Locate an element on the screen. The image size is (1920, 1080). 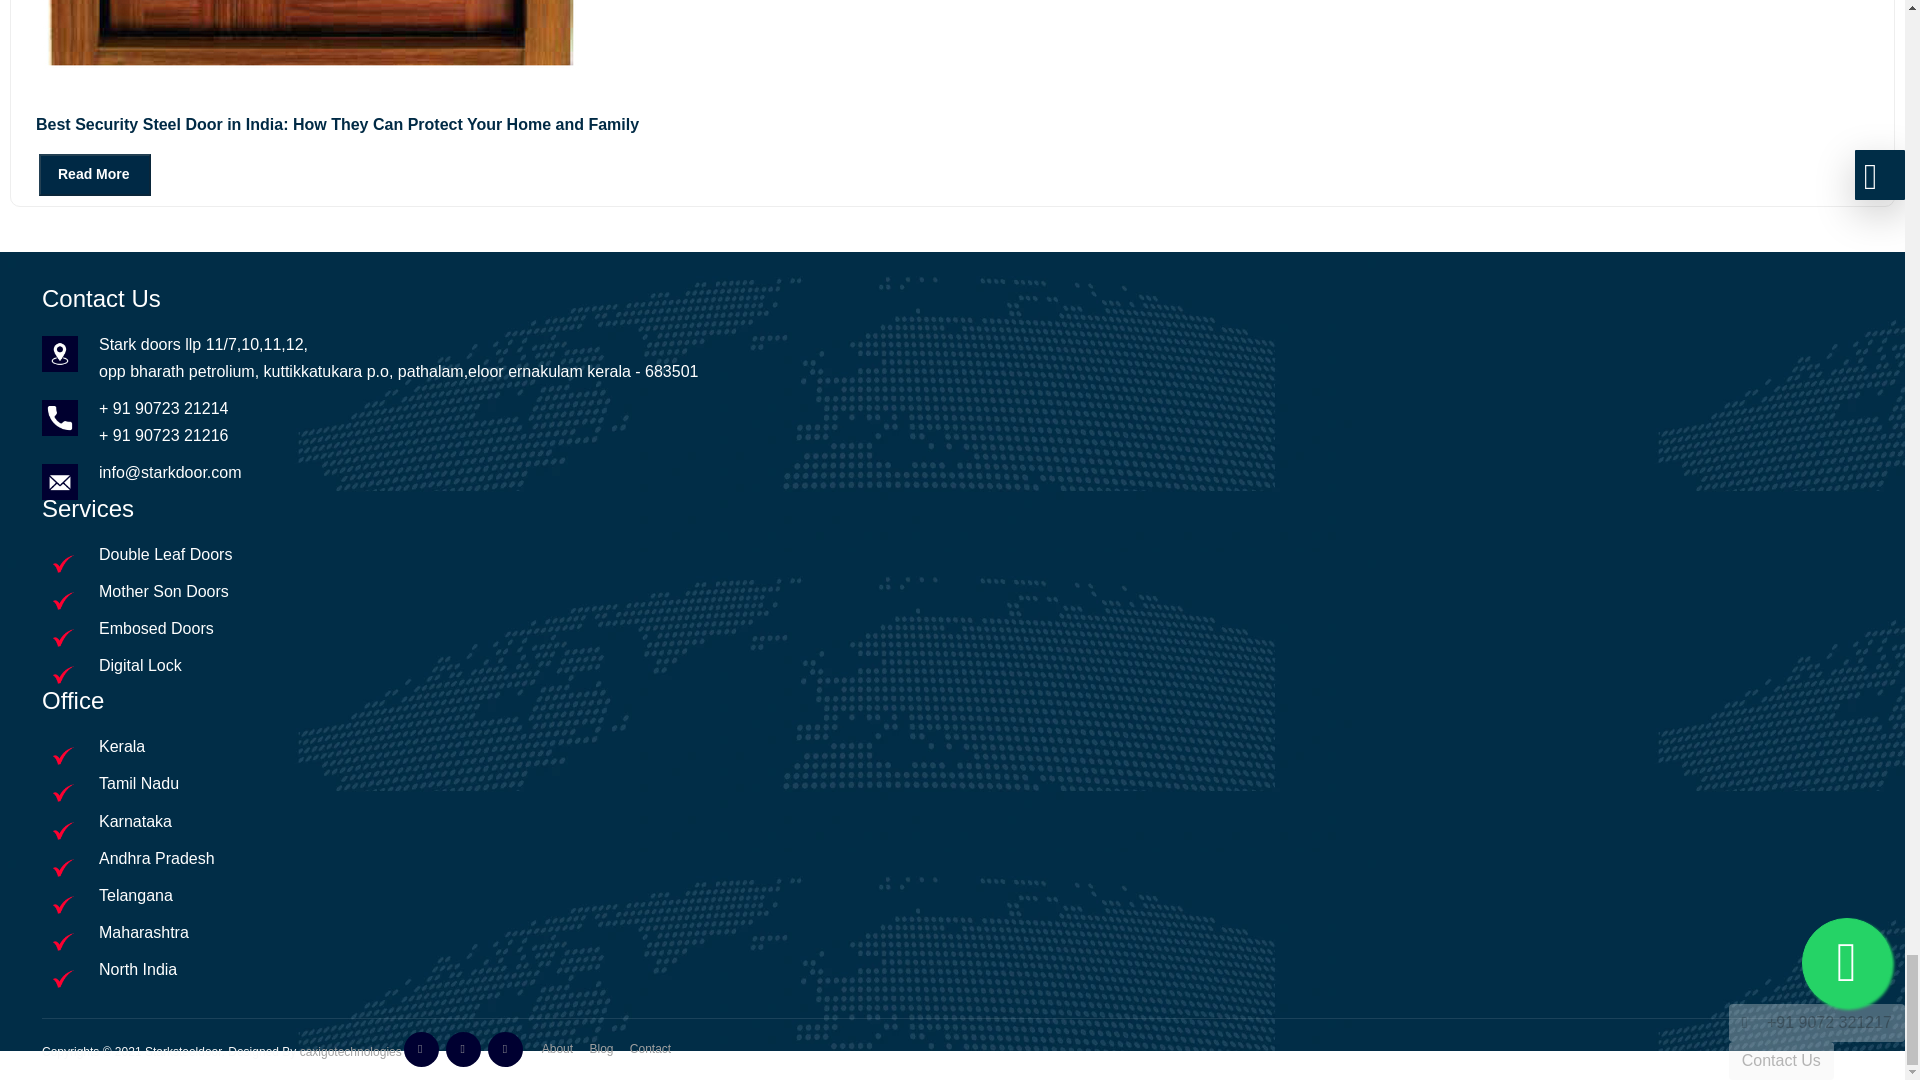
Read More is located at coordinates (81, 174).